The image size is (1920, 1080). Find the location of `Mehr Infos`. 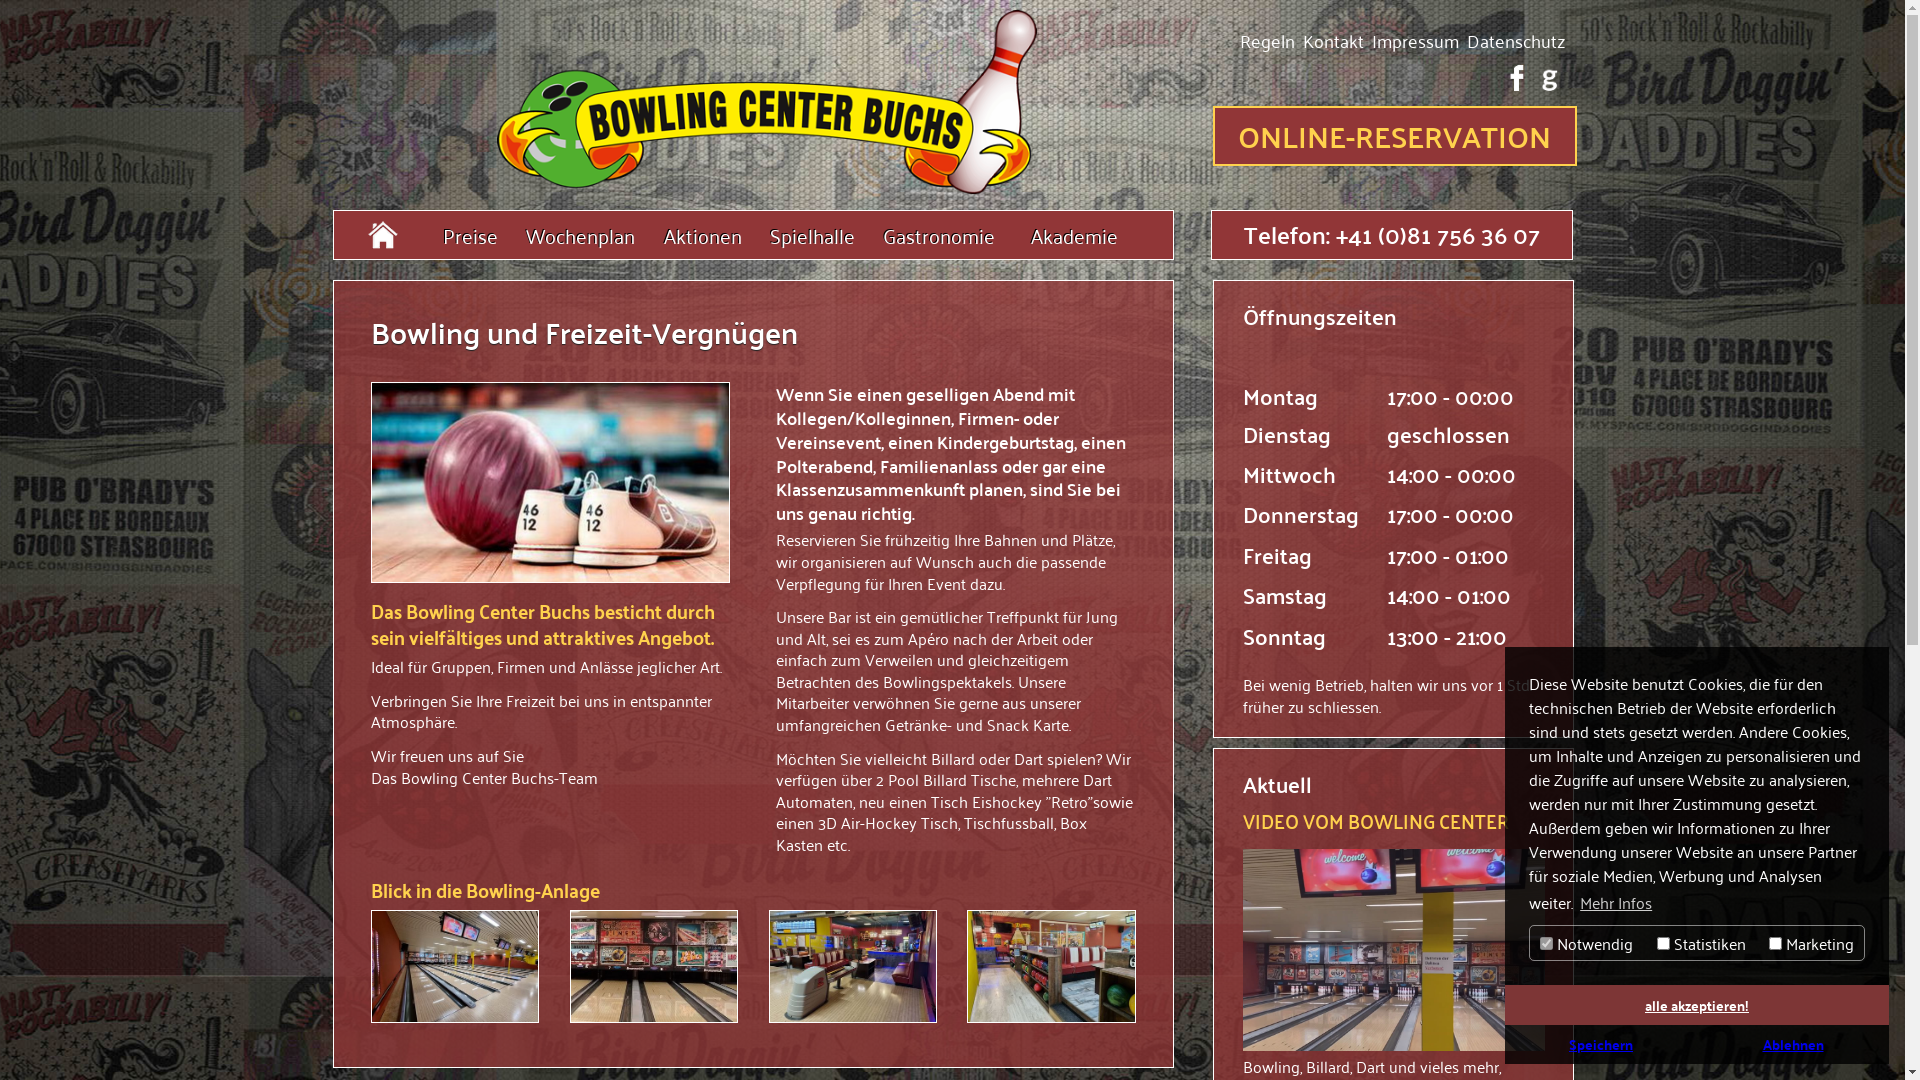

Mehr Infos is located at coordinates (1616, 902).